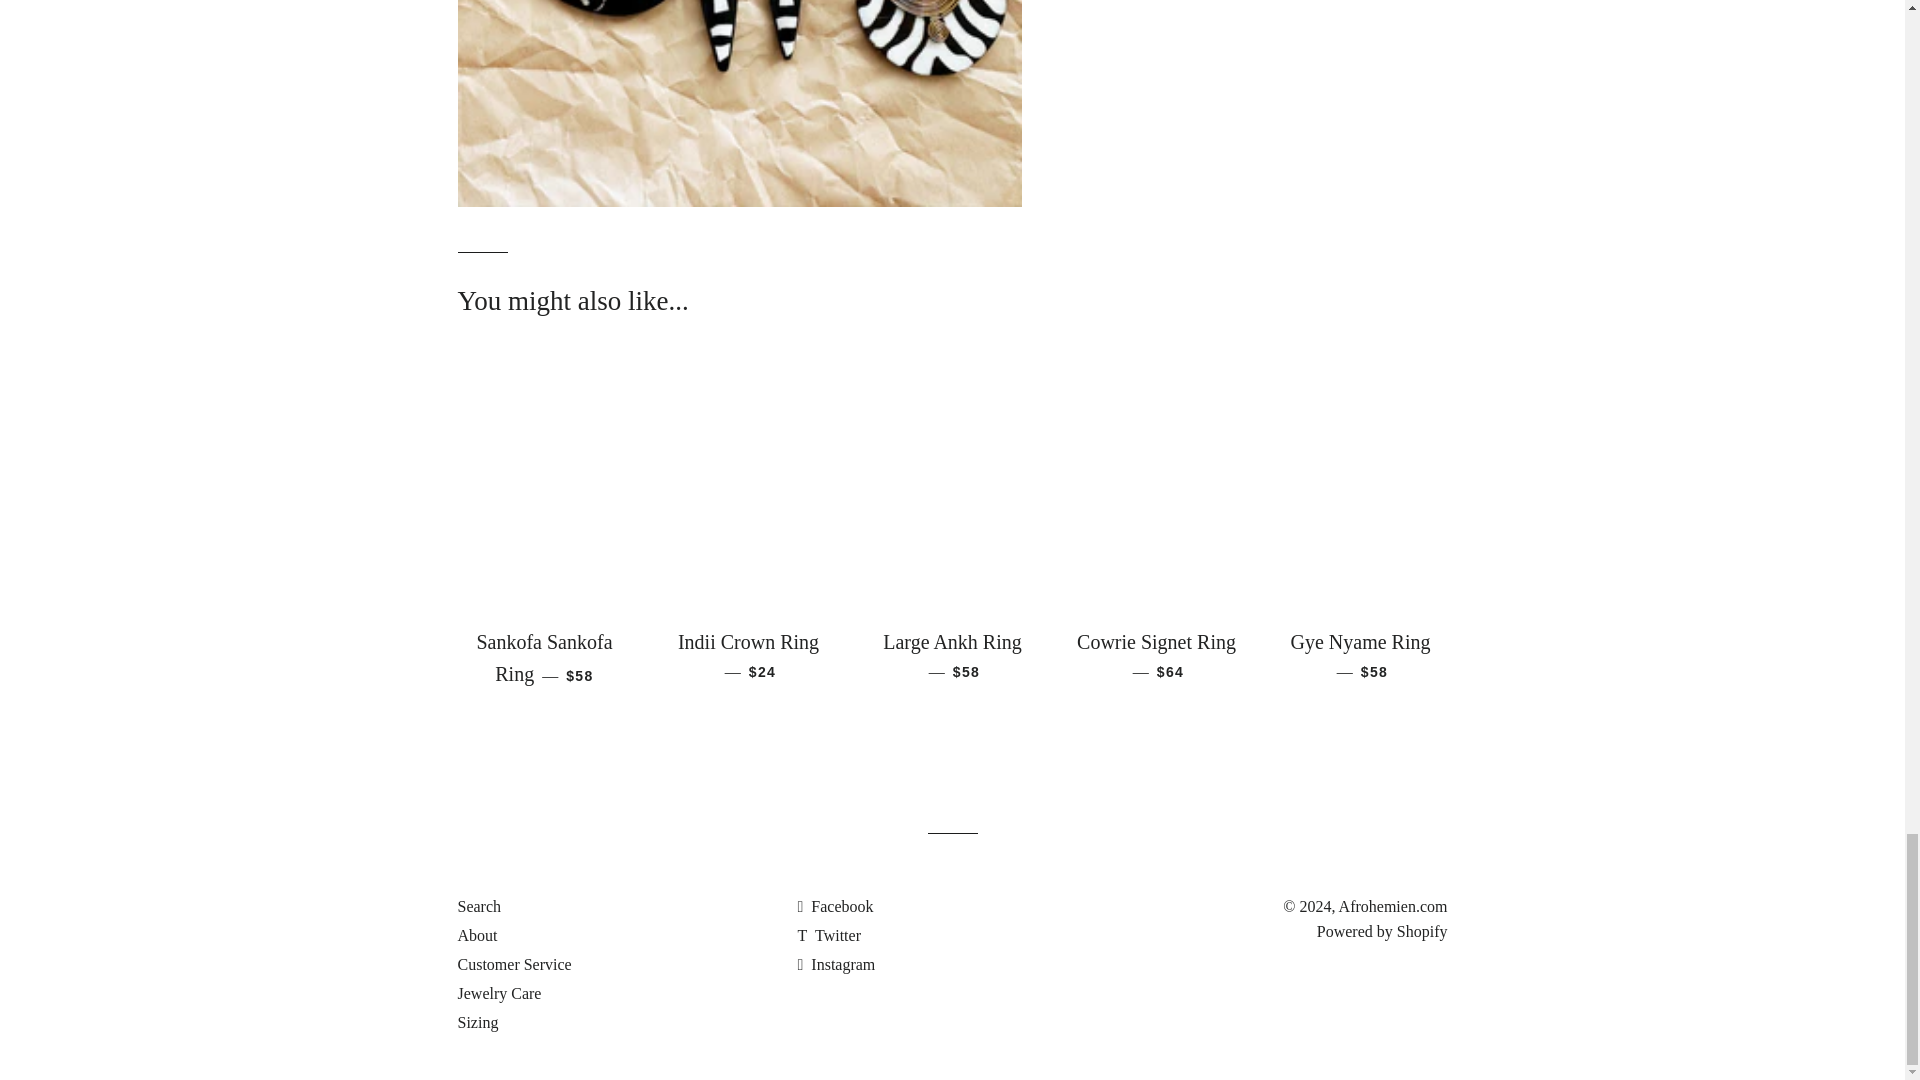 The height and width of the screenshot is (1080, 1920). Describe the element at coordinates (834, 906) in the screenshot. I see `Afrohemien.com on Facebook` at that location.